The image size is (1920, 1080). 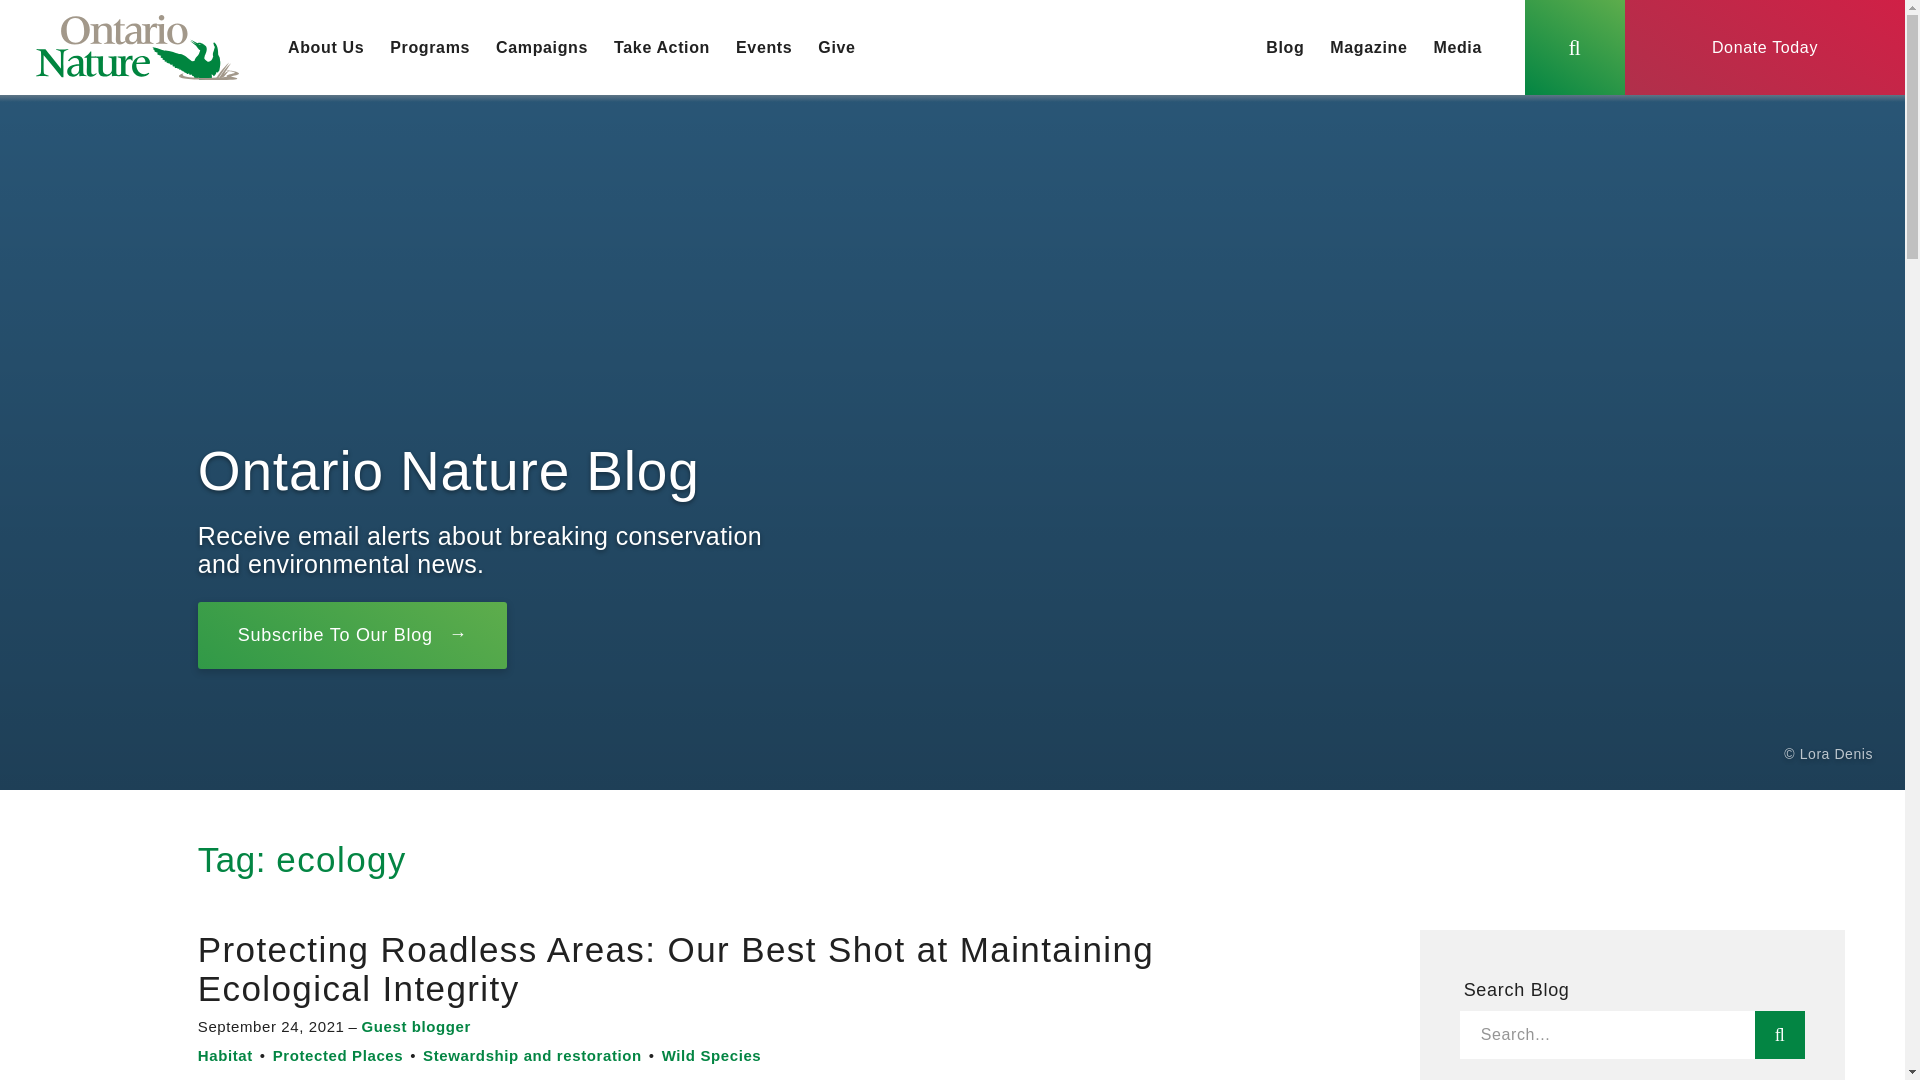 I want to click on Category: Habitat, so click(x=225, y=1054).